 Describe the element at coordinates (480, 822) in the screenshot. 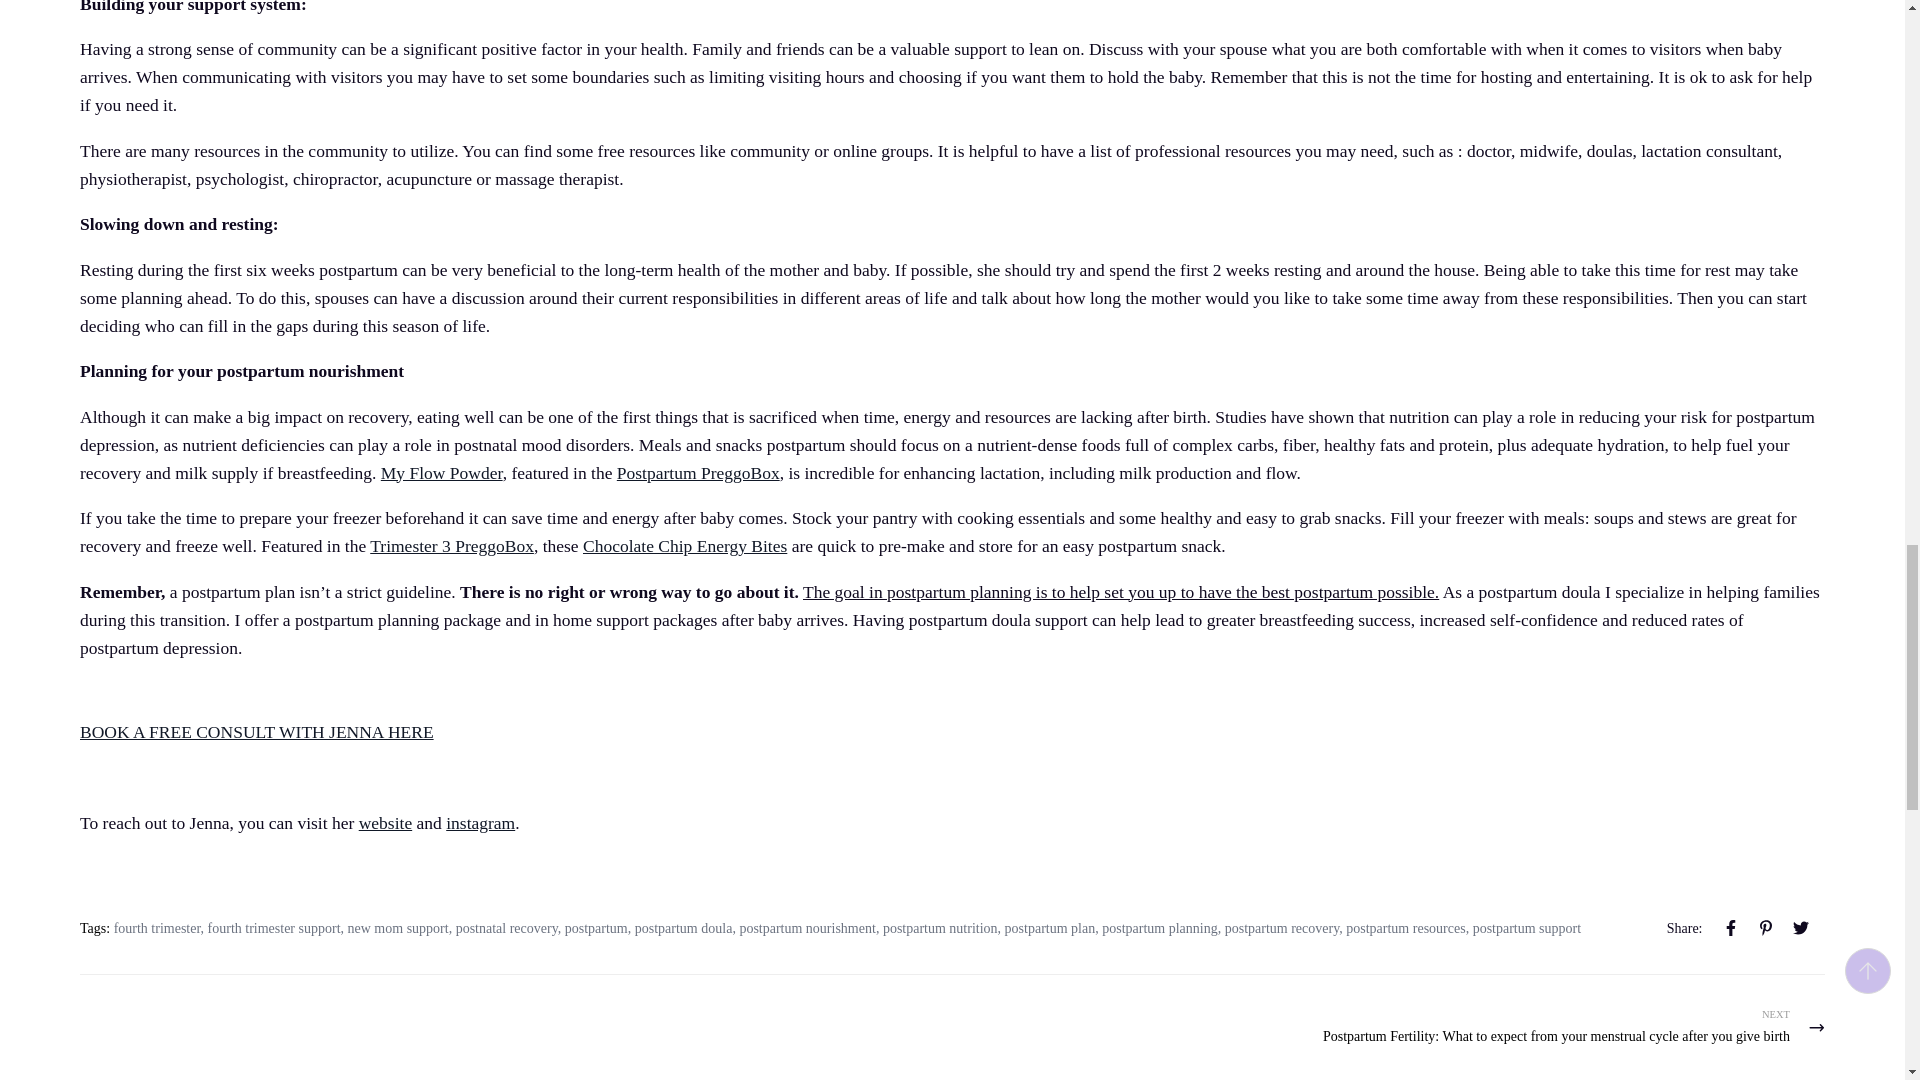

I see `nourish and nurture's instagram page` at that location.